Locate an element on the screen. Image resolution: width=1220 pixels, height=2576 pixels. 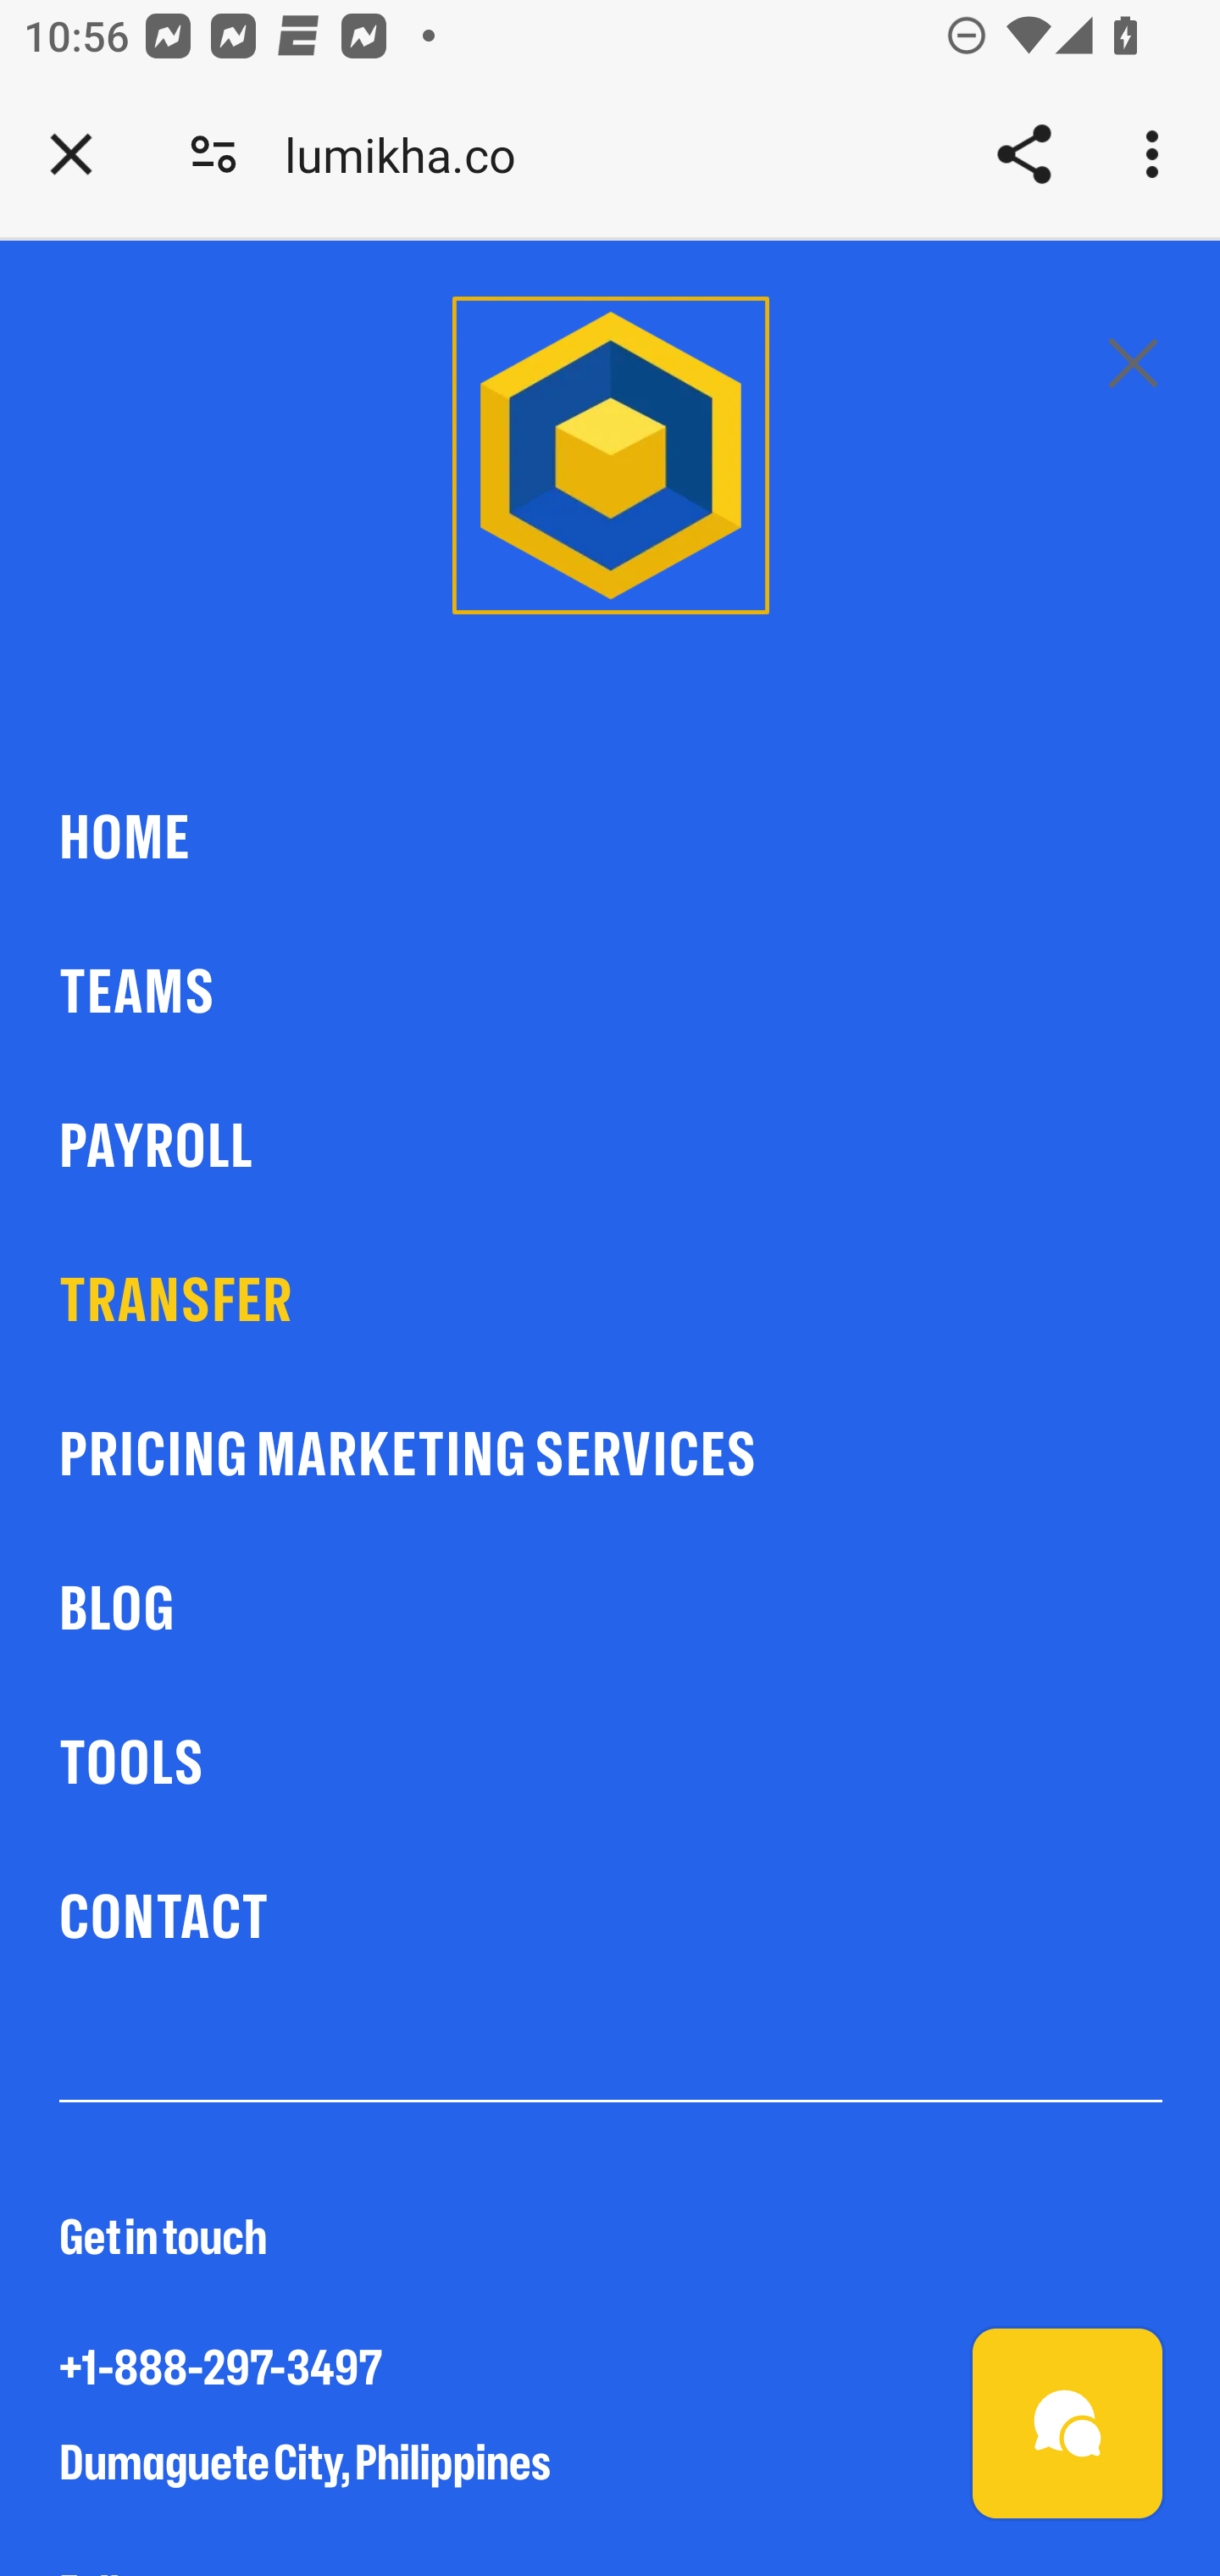
TRANSFER TRANSFER TRANSFER is located at coordinates (612, 1302).